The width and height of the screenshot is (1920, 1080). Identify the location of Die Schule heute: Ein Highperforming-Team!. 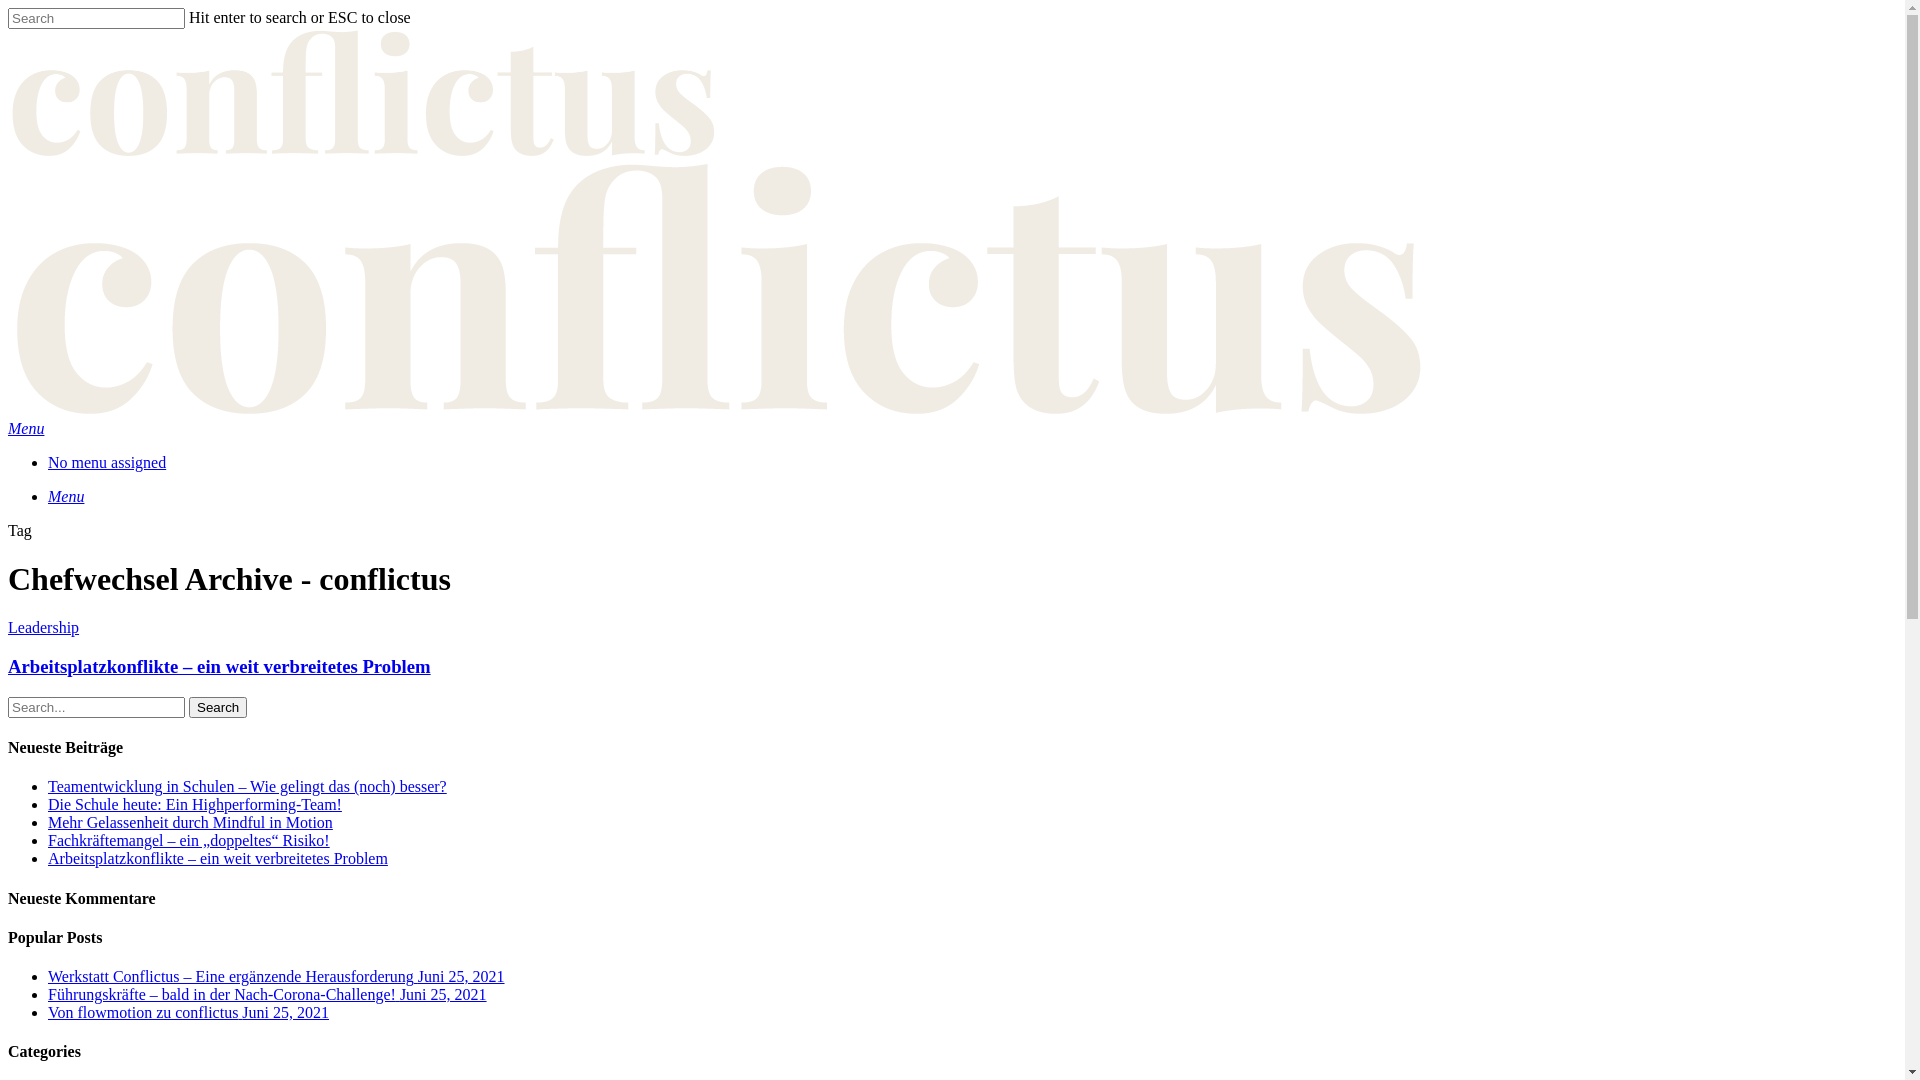
(195, 804).